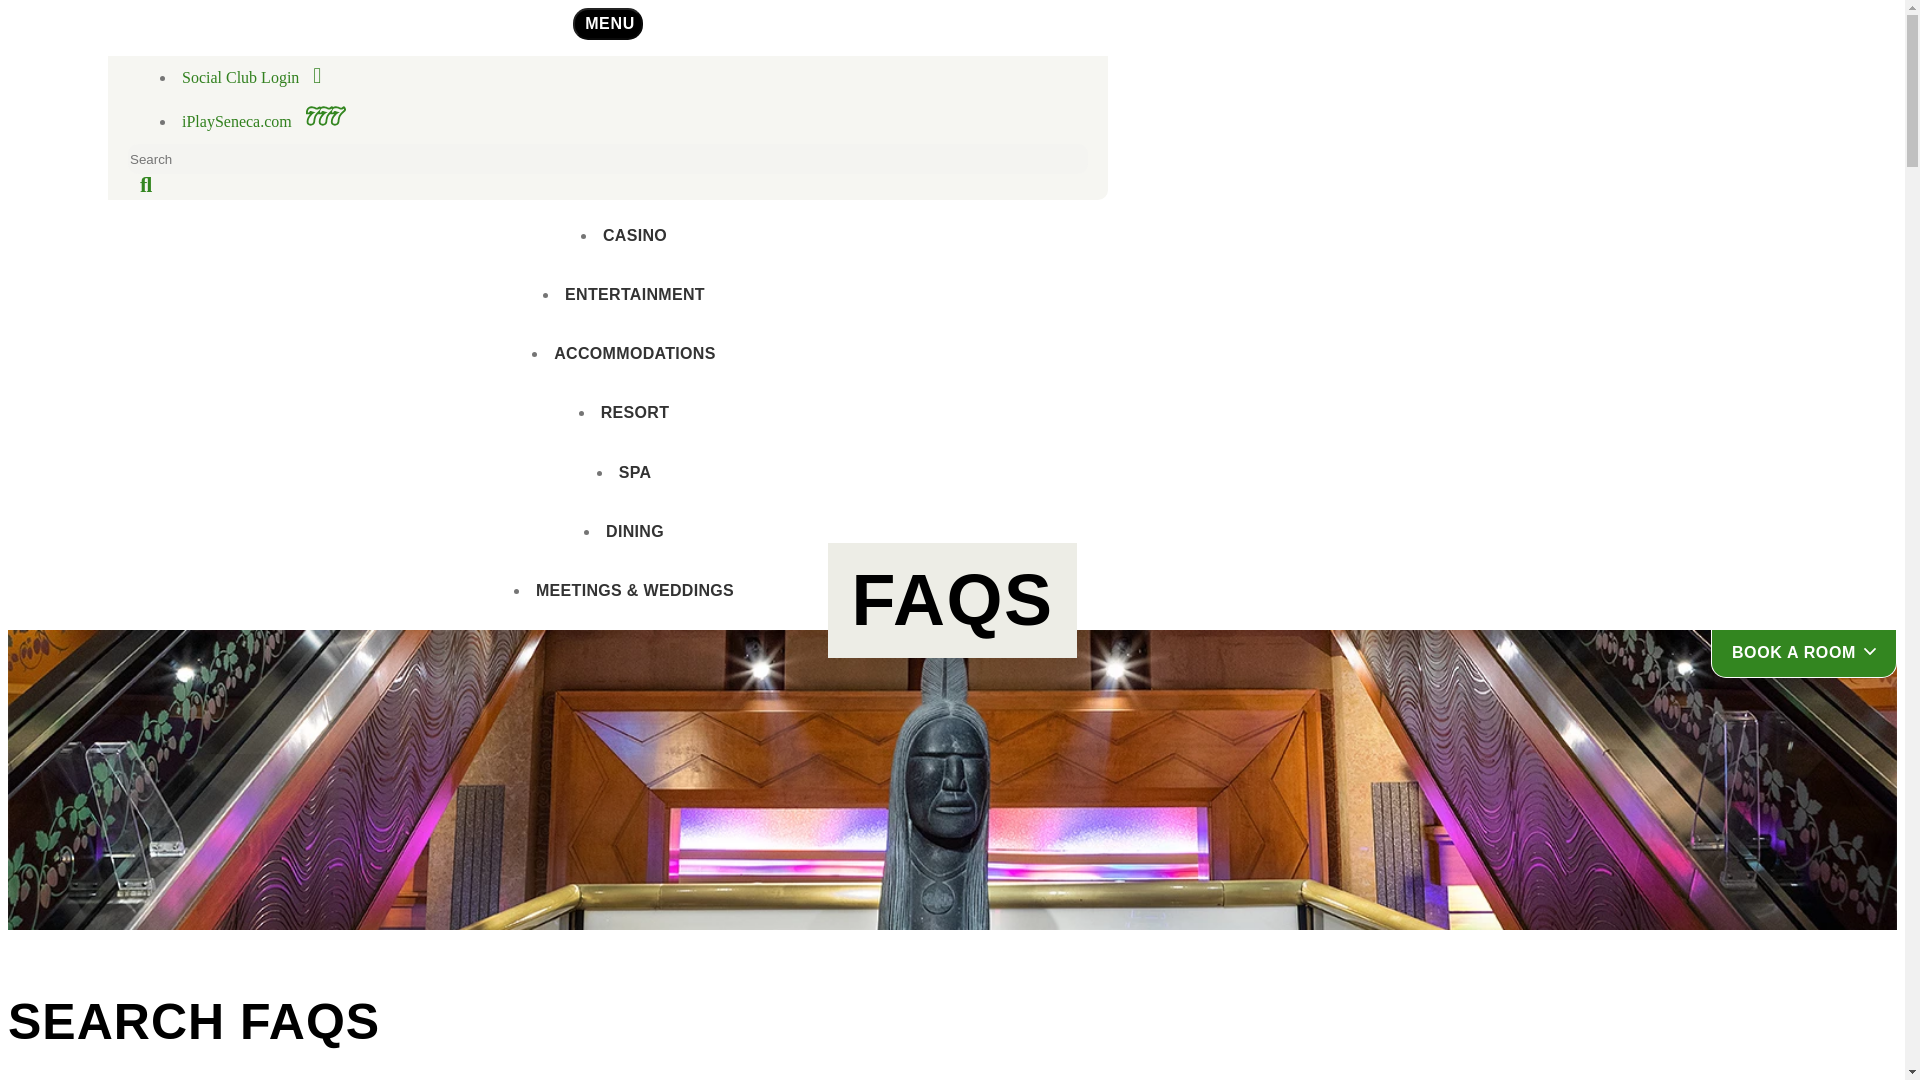 Image resolution: width=1920 pixels, height=1080 pixels. Describe the element at coordinates (251, 78) in the screenshot. I see `CASINO` at that location.